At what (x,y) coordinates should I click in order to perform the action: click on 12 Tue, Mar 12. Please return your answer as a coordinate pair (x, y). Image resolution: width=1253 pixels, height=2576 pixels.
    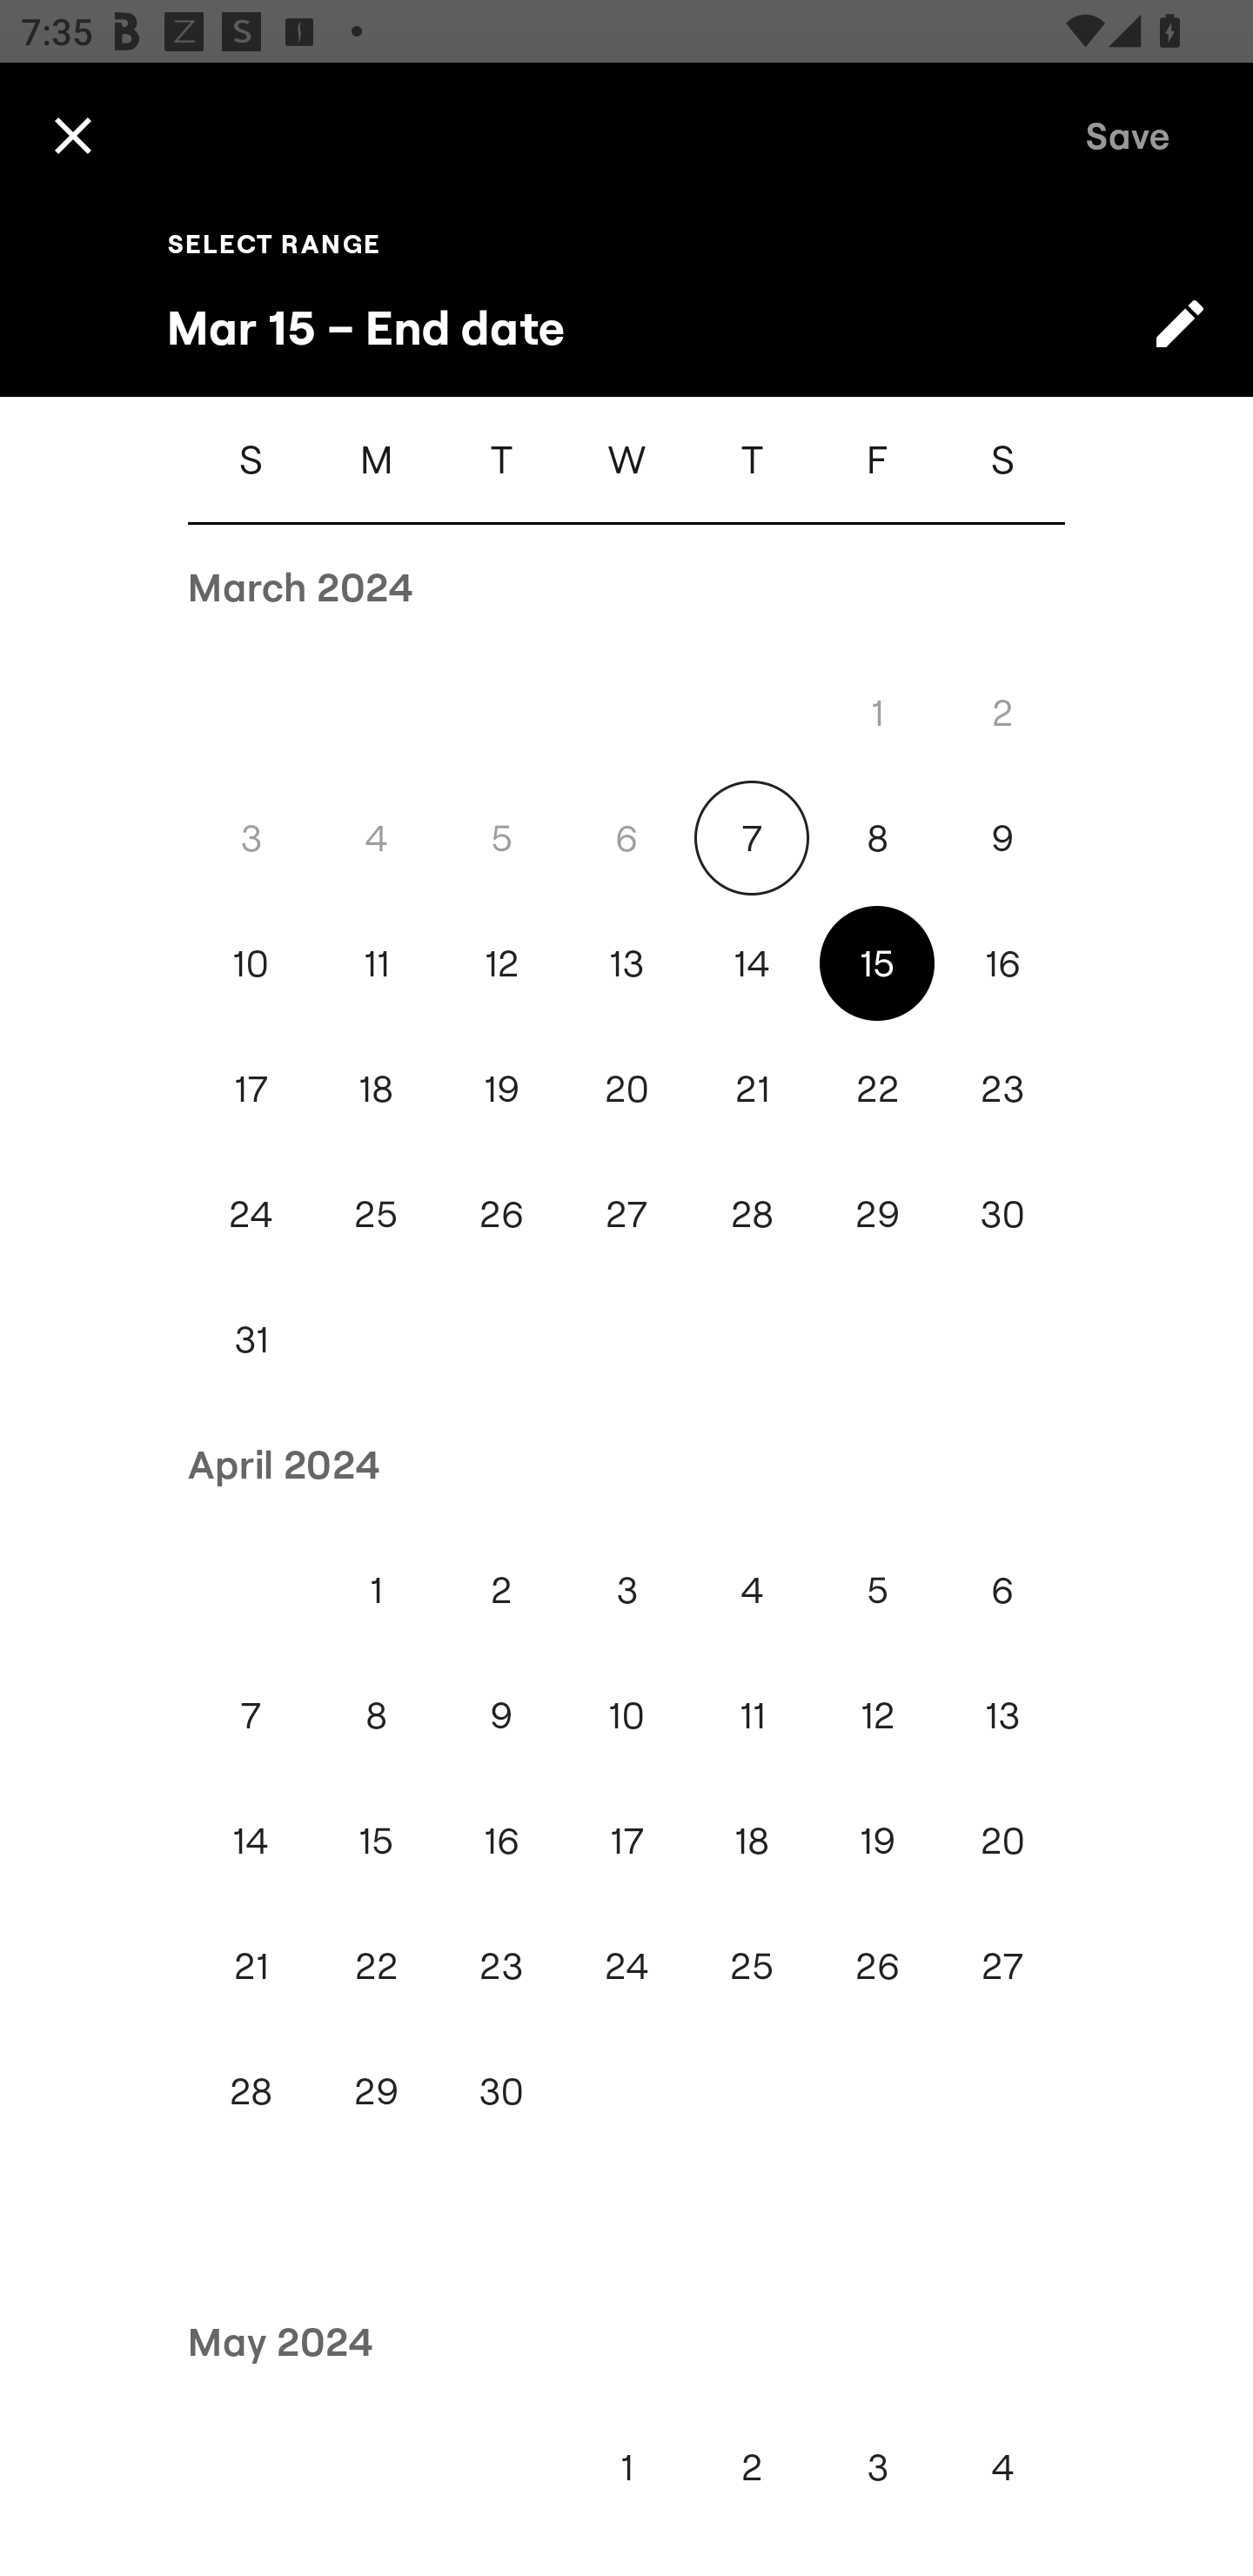
    Looking at the image, I should click on (501, 963).